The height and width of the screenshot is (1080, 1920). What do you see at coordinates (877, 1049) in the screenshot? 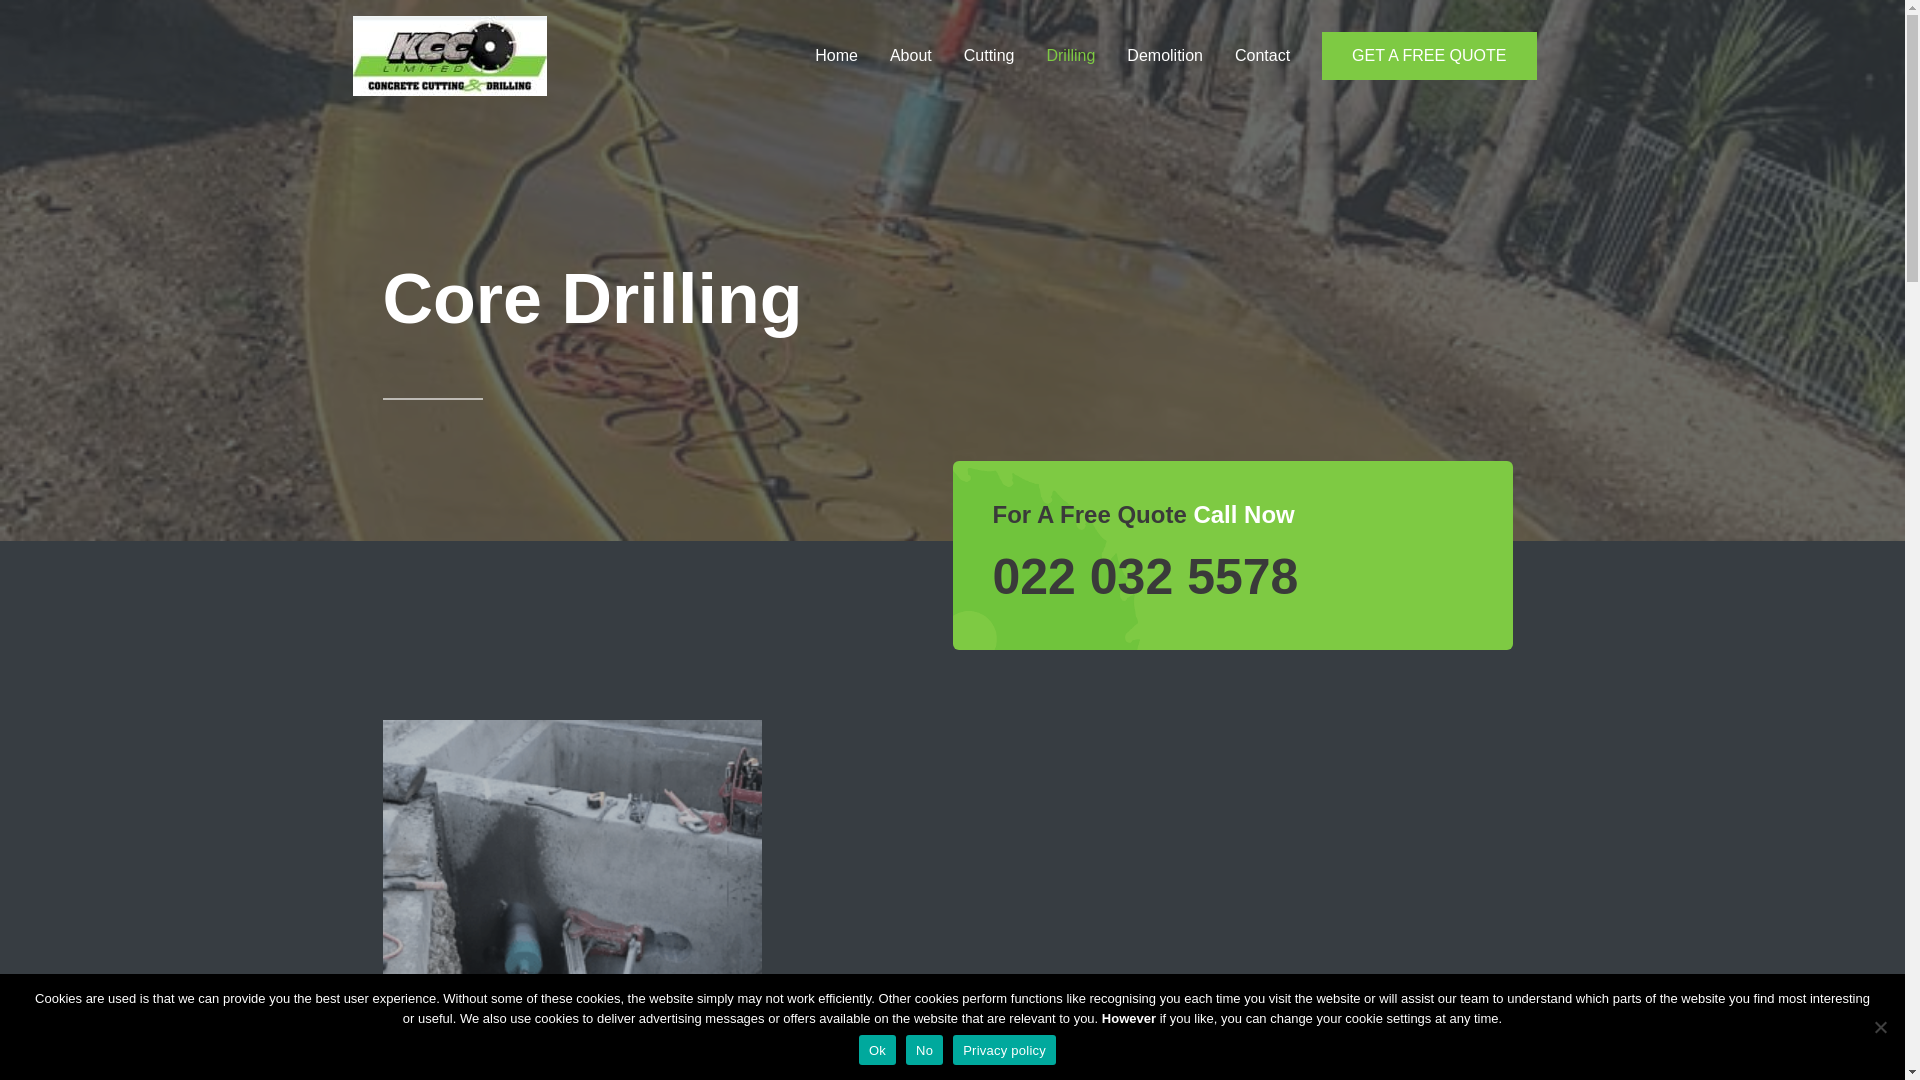
I see `Ok` at bounding box center [877, 1049].